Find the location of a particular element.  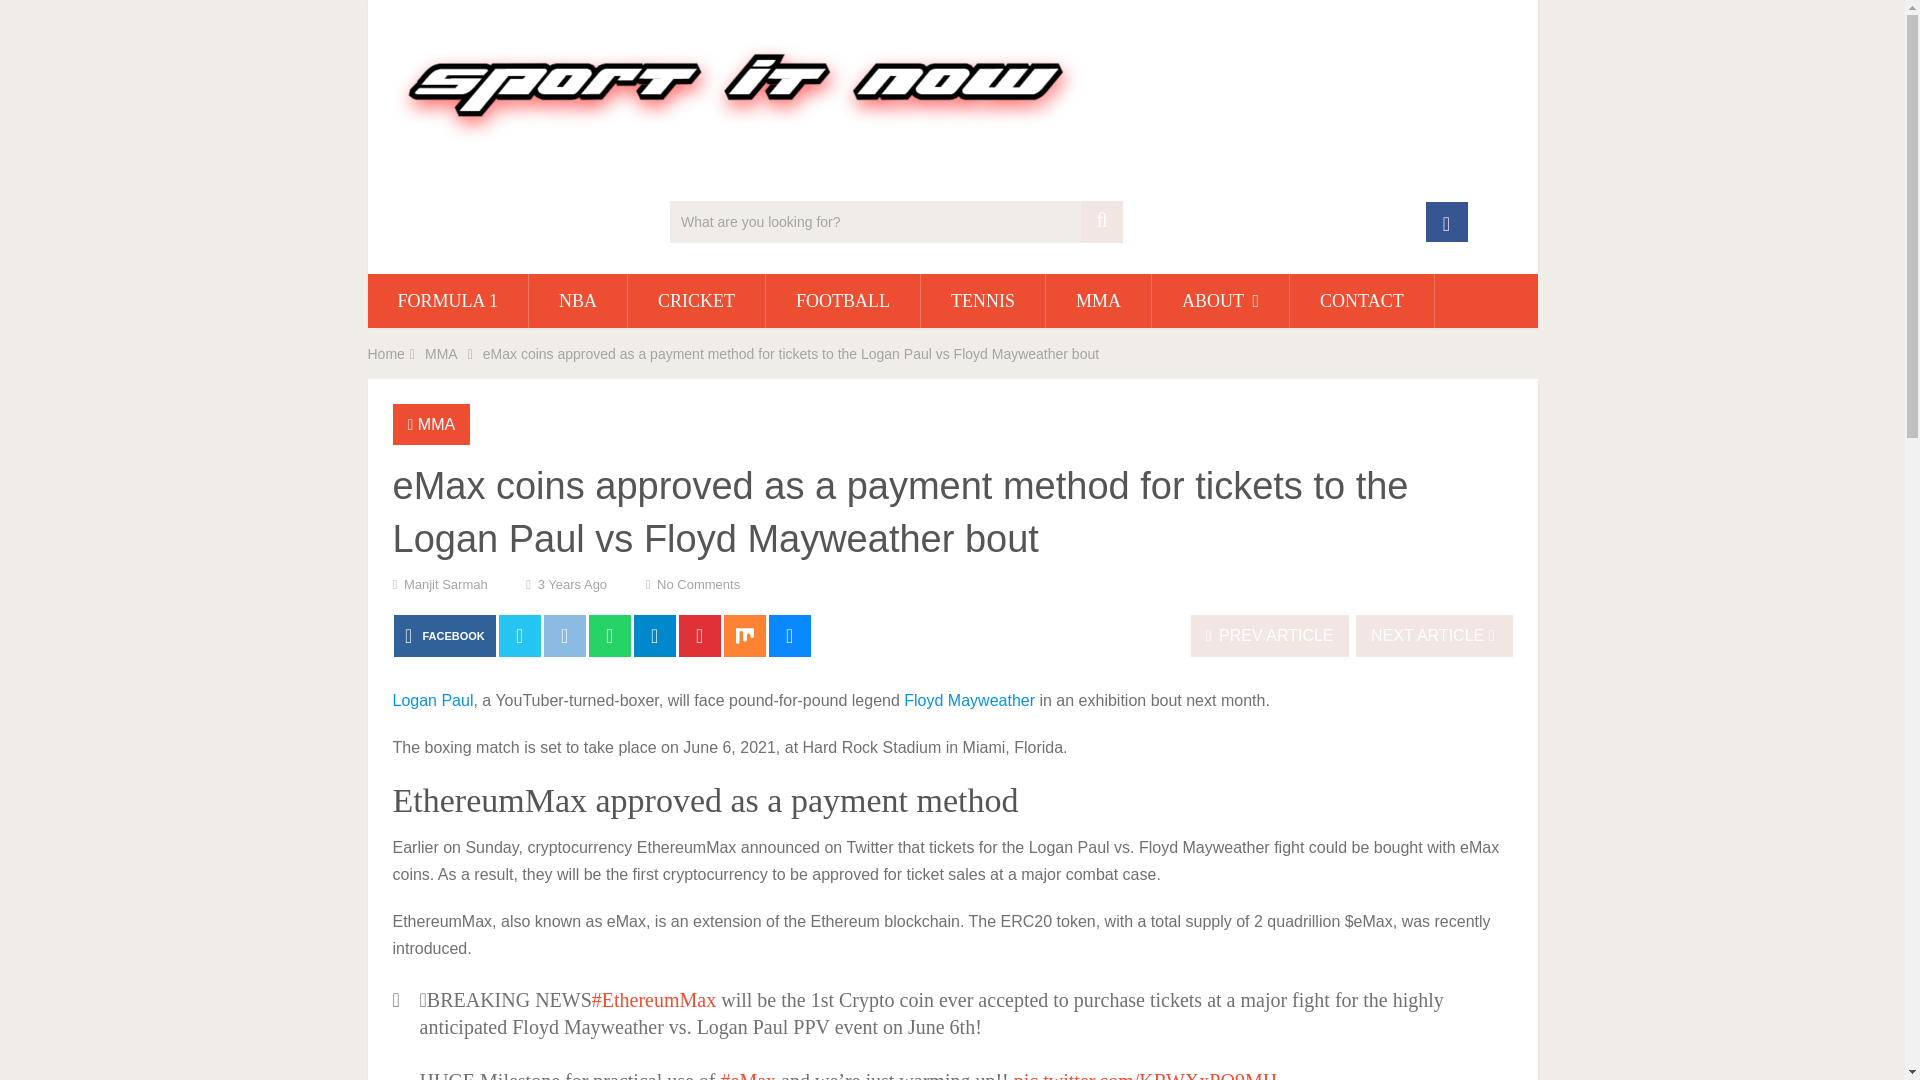

FOOTBALL is located at coordinates (842, 301).